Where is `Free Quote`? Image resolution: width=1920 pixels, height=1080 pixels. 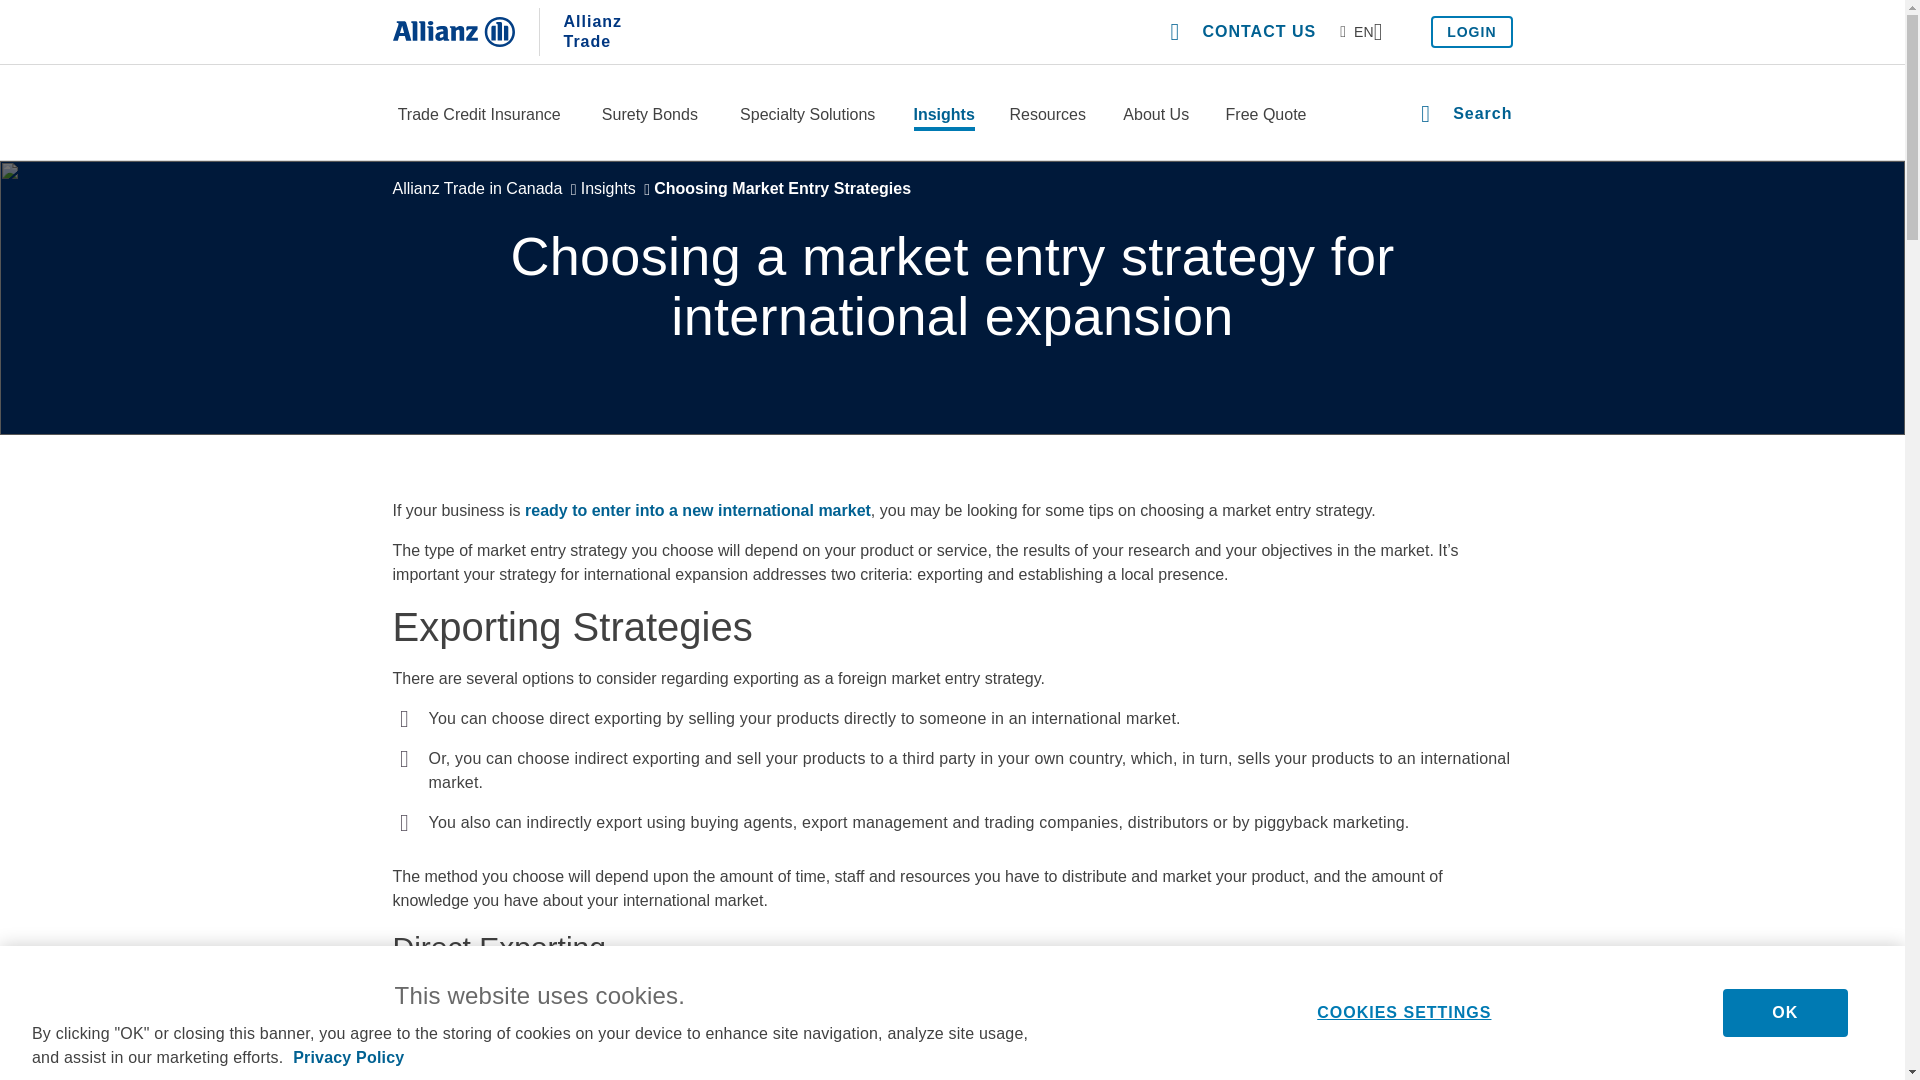 Free Quote is located at coordinates (1266, 116).